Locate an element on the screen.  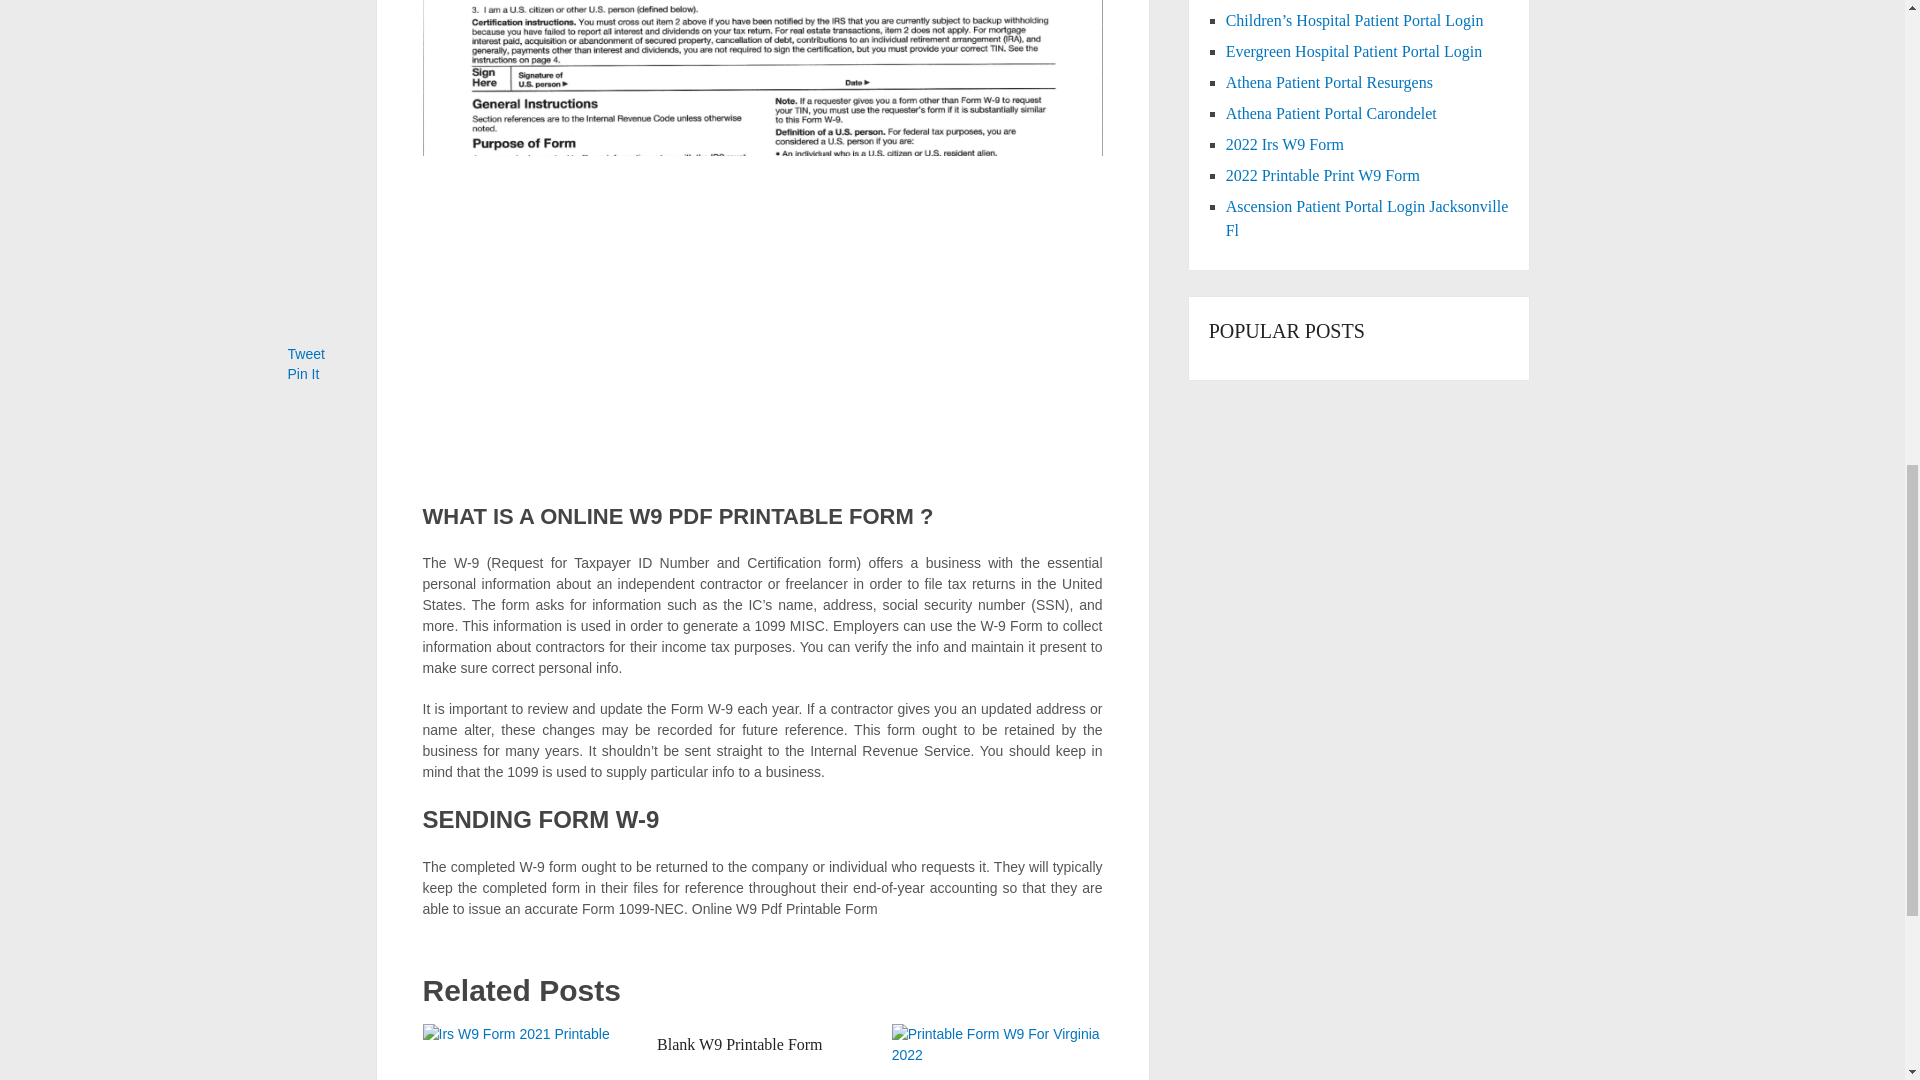
Athena Patient Portal Carondelet is located at coordinates (1331, 113).